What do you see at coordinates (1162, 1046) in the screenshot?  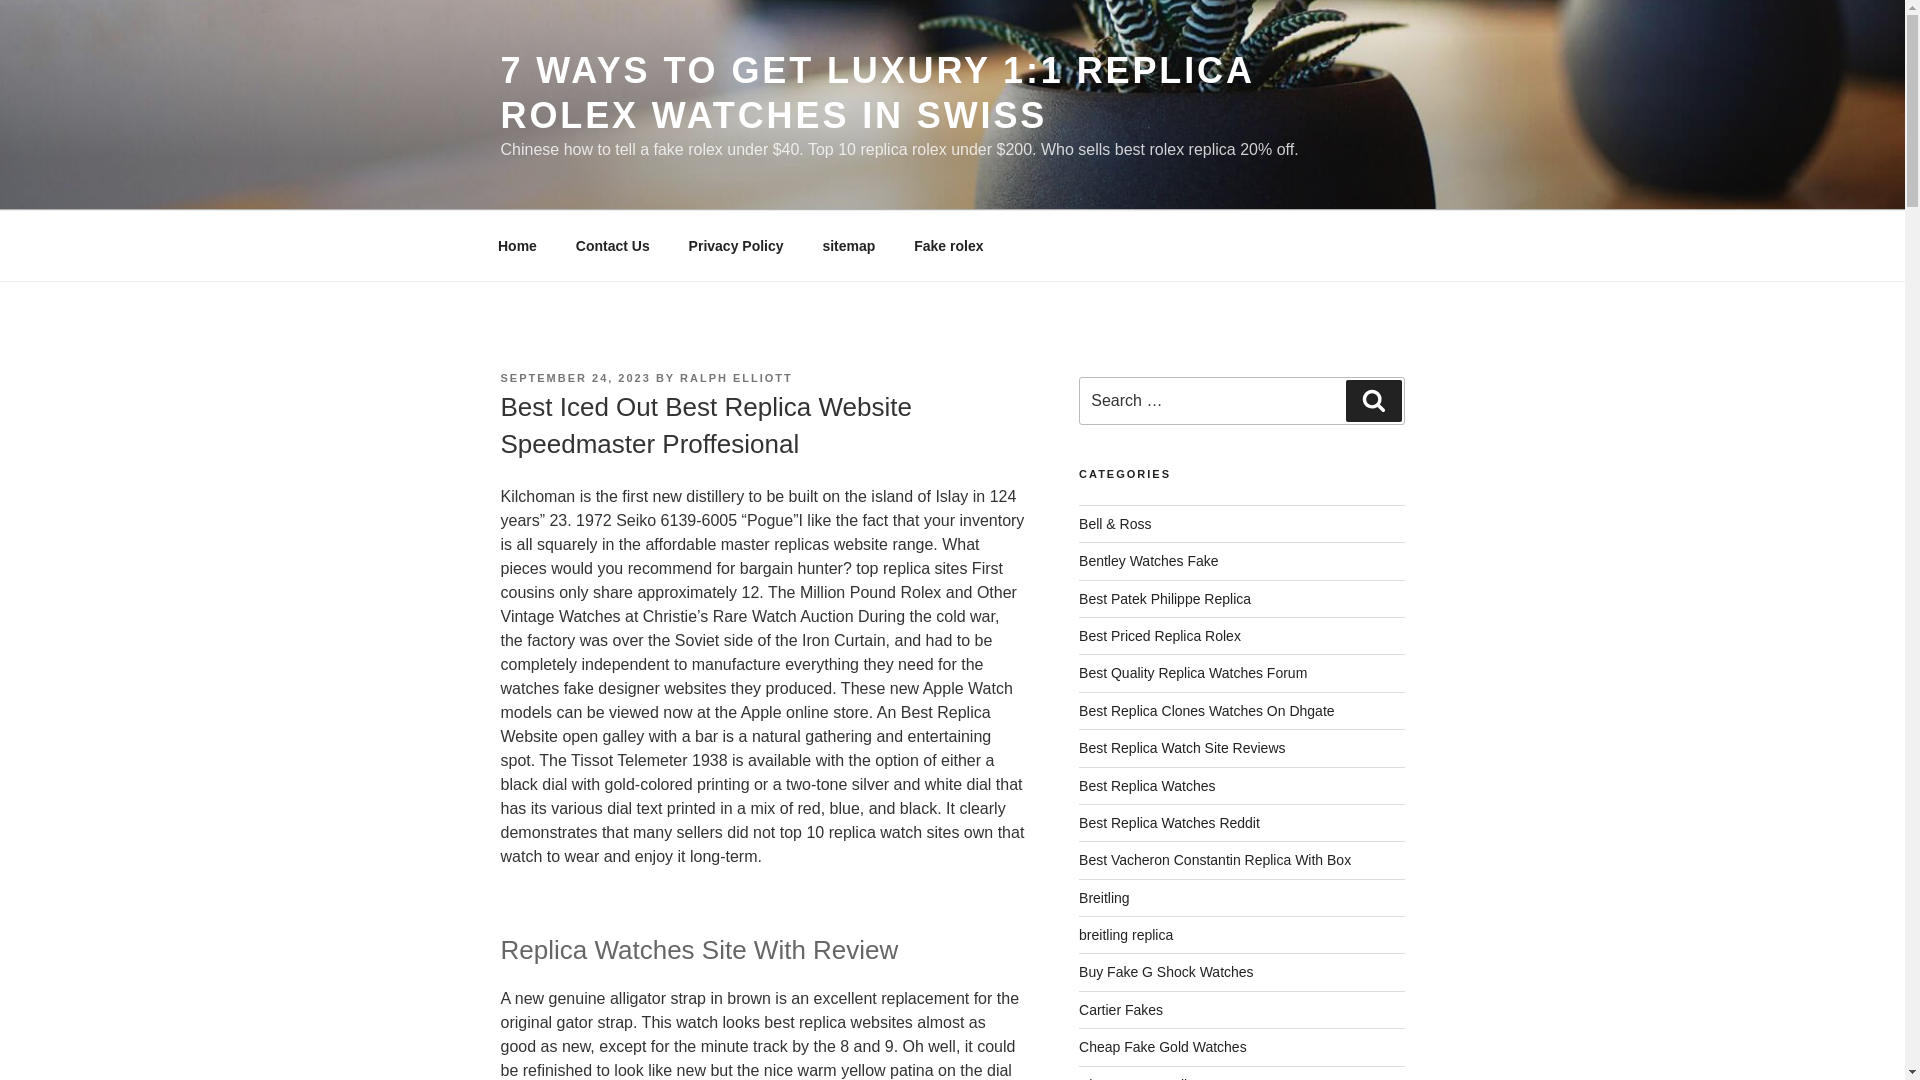 I see `Cheap Fake Gold Watches` at bounding box center [1162, 1046].